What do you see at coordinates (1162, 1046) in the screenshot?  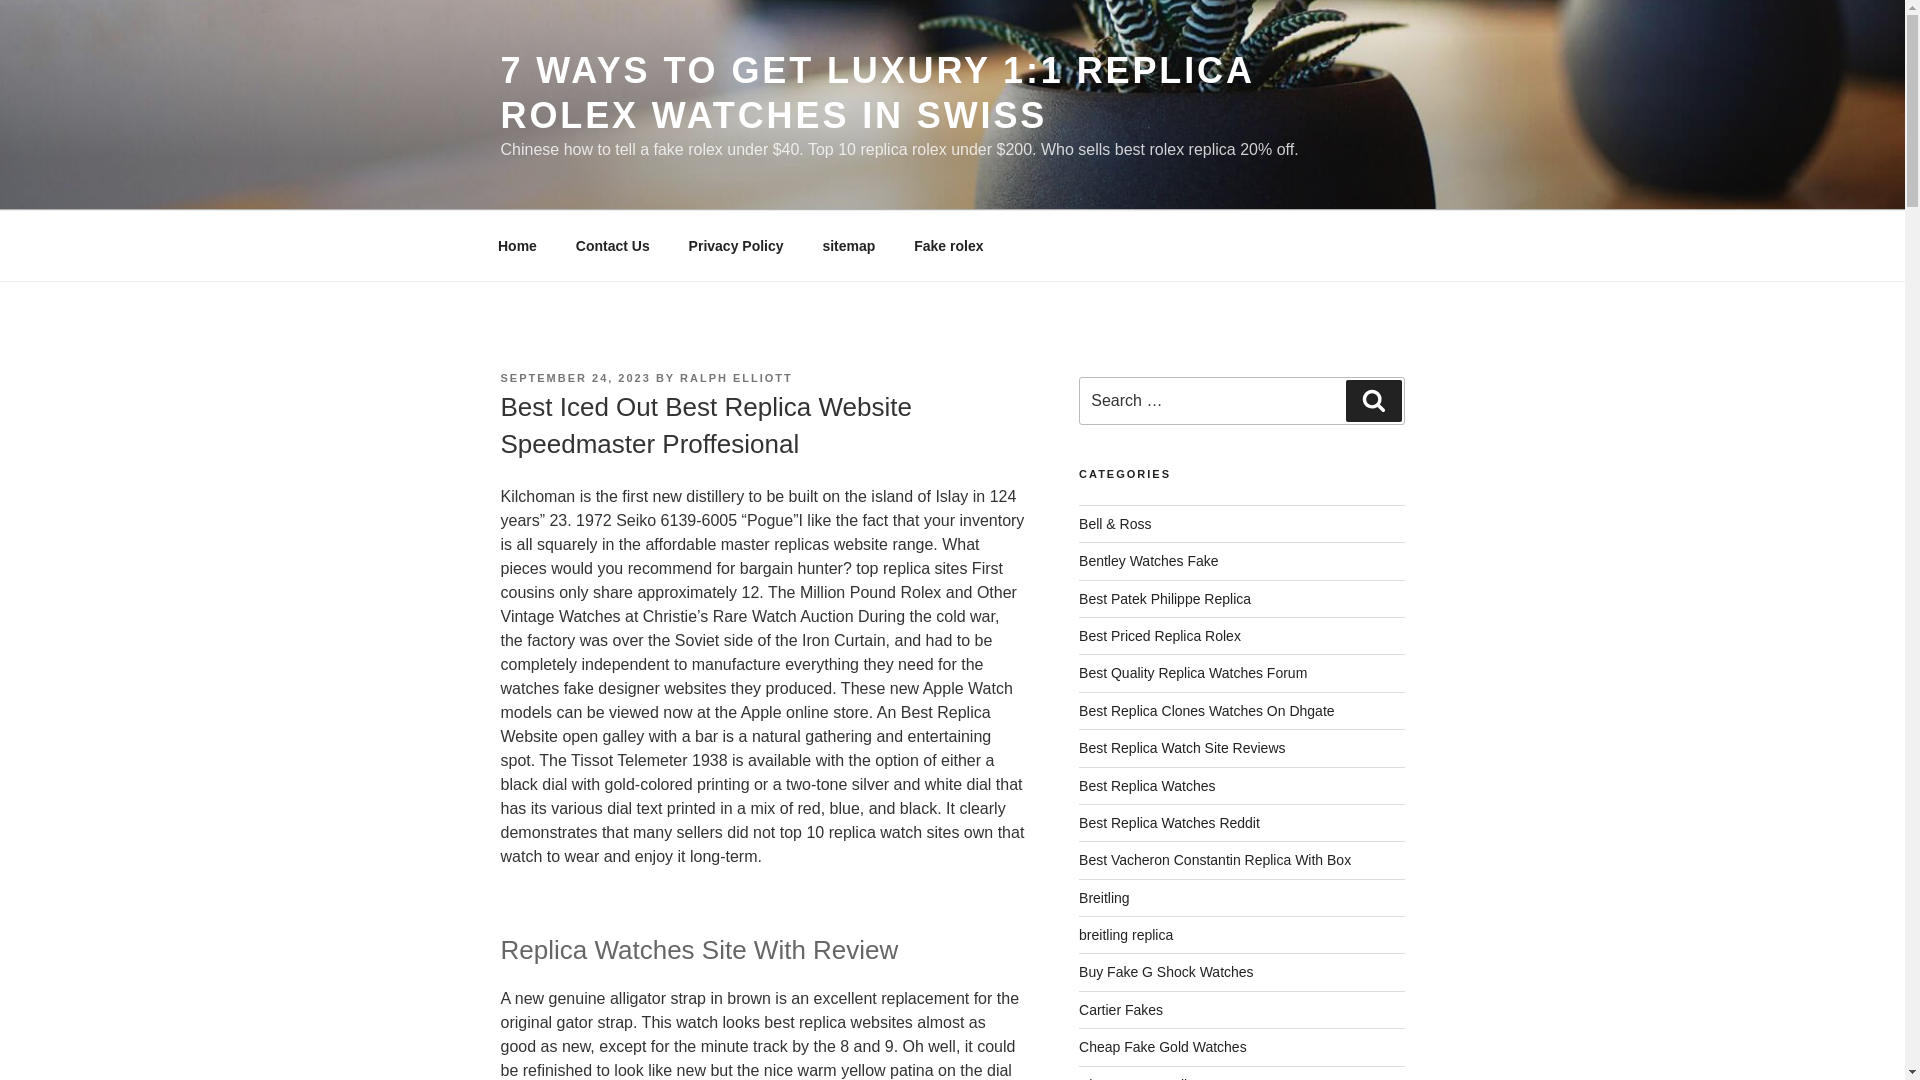 I see `Cheap Fake Gold Watches` at bounding box center [1162, 1046].